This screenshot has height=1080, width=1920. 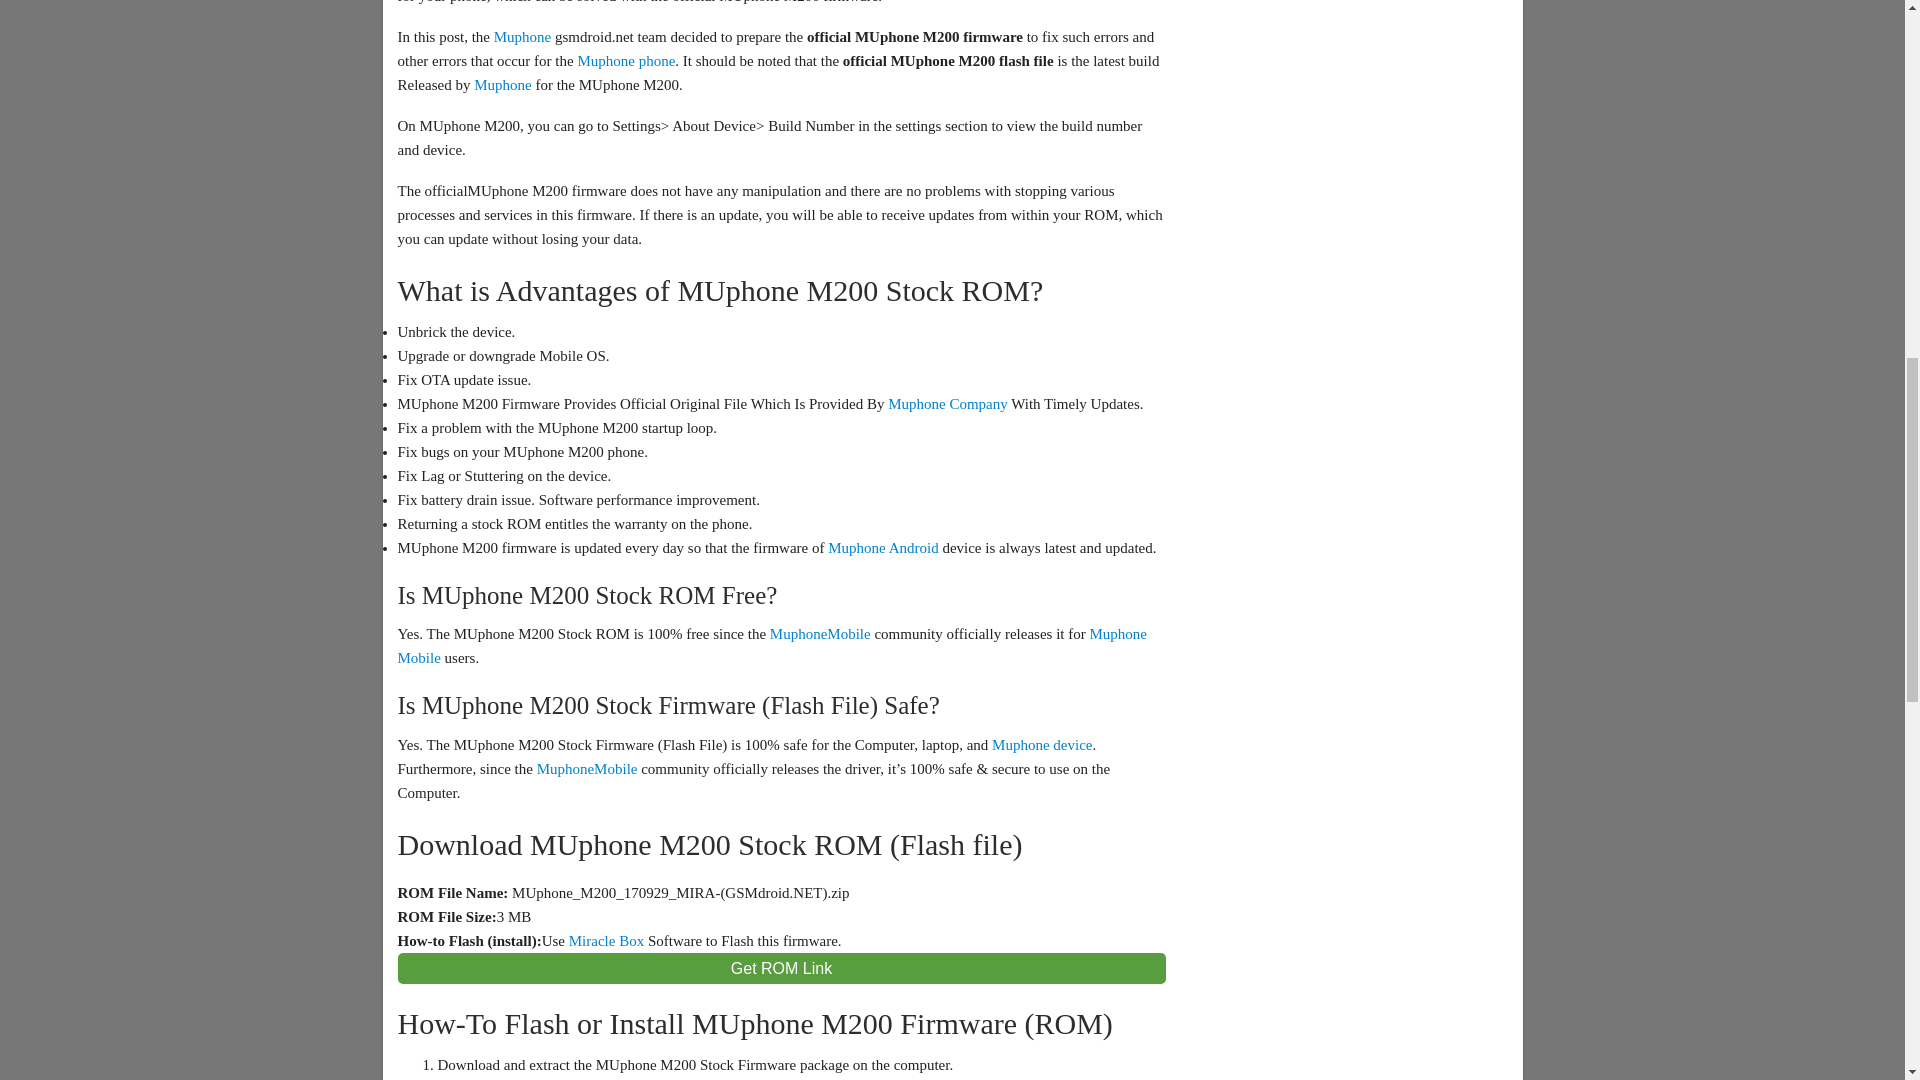 What do you see at coordinates (948, 404) in the screenshot?
I see `Muphone Company` at bounding box center [948, 404].